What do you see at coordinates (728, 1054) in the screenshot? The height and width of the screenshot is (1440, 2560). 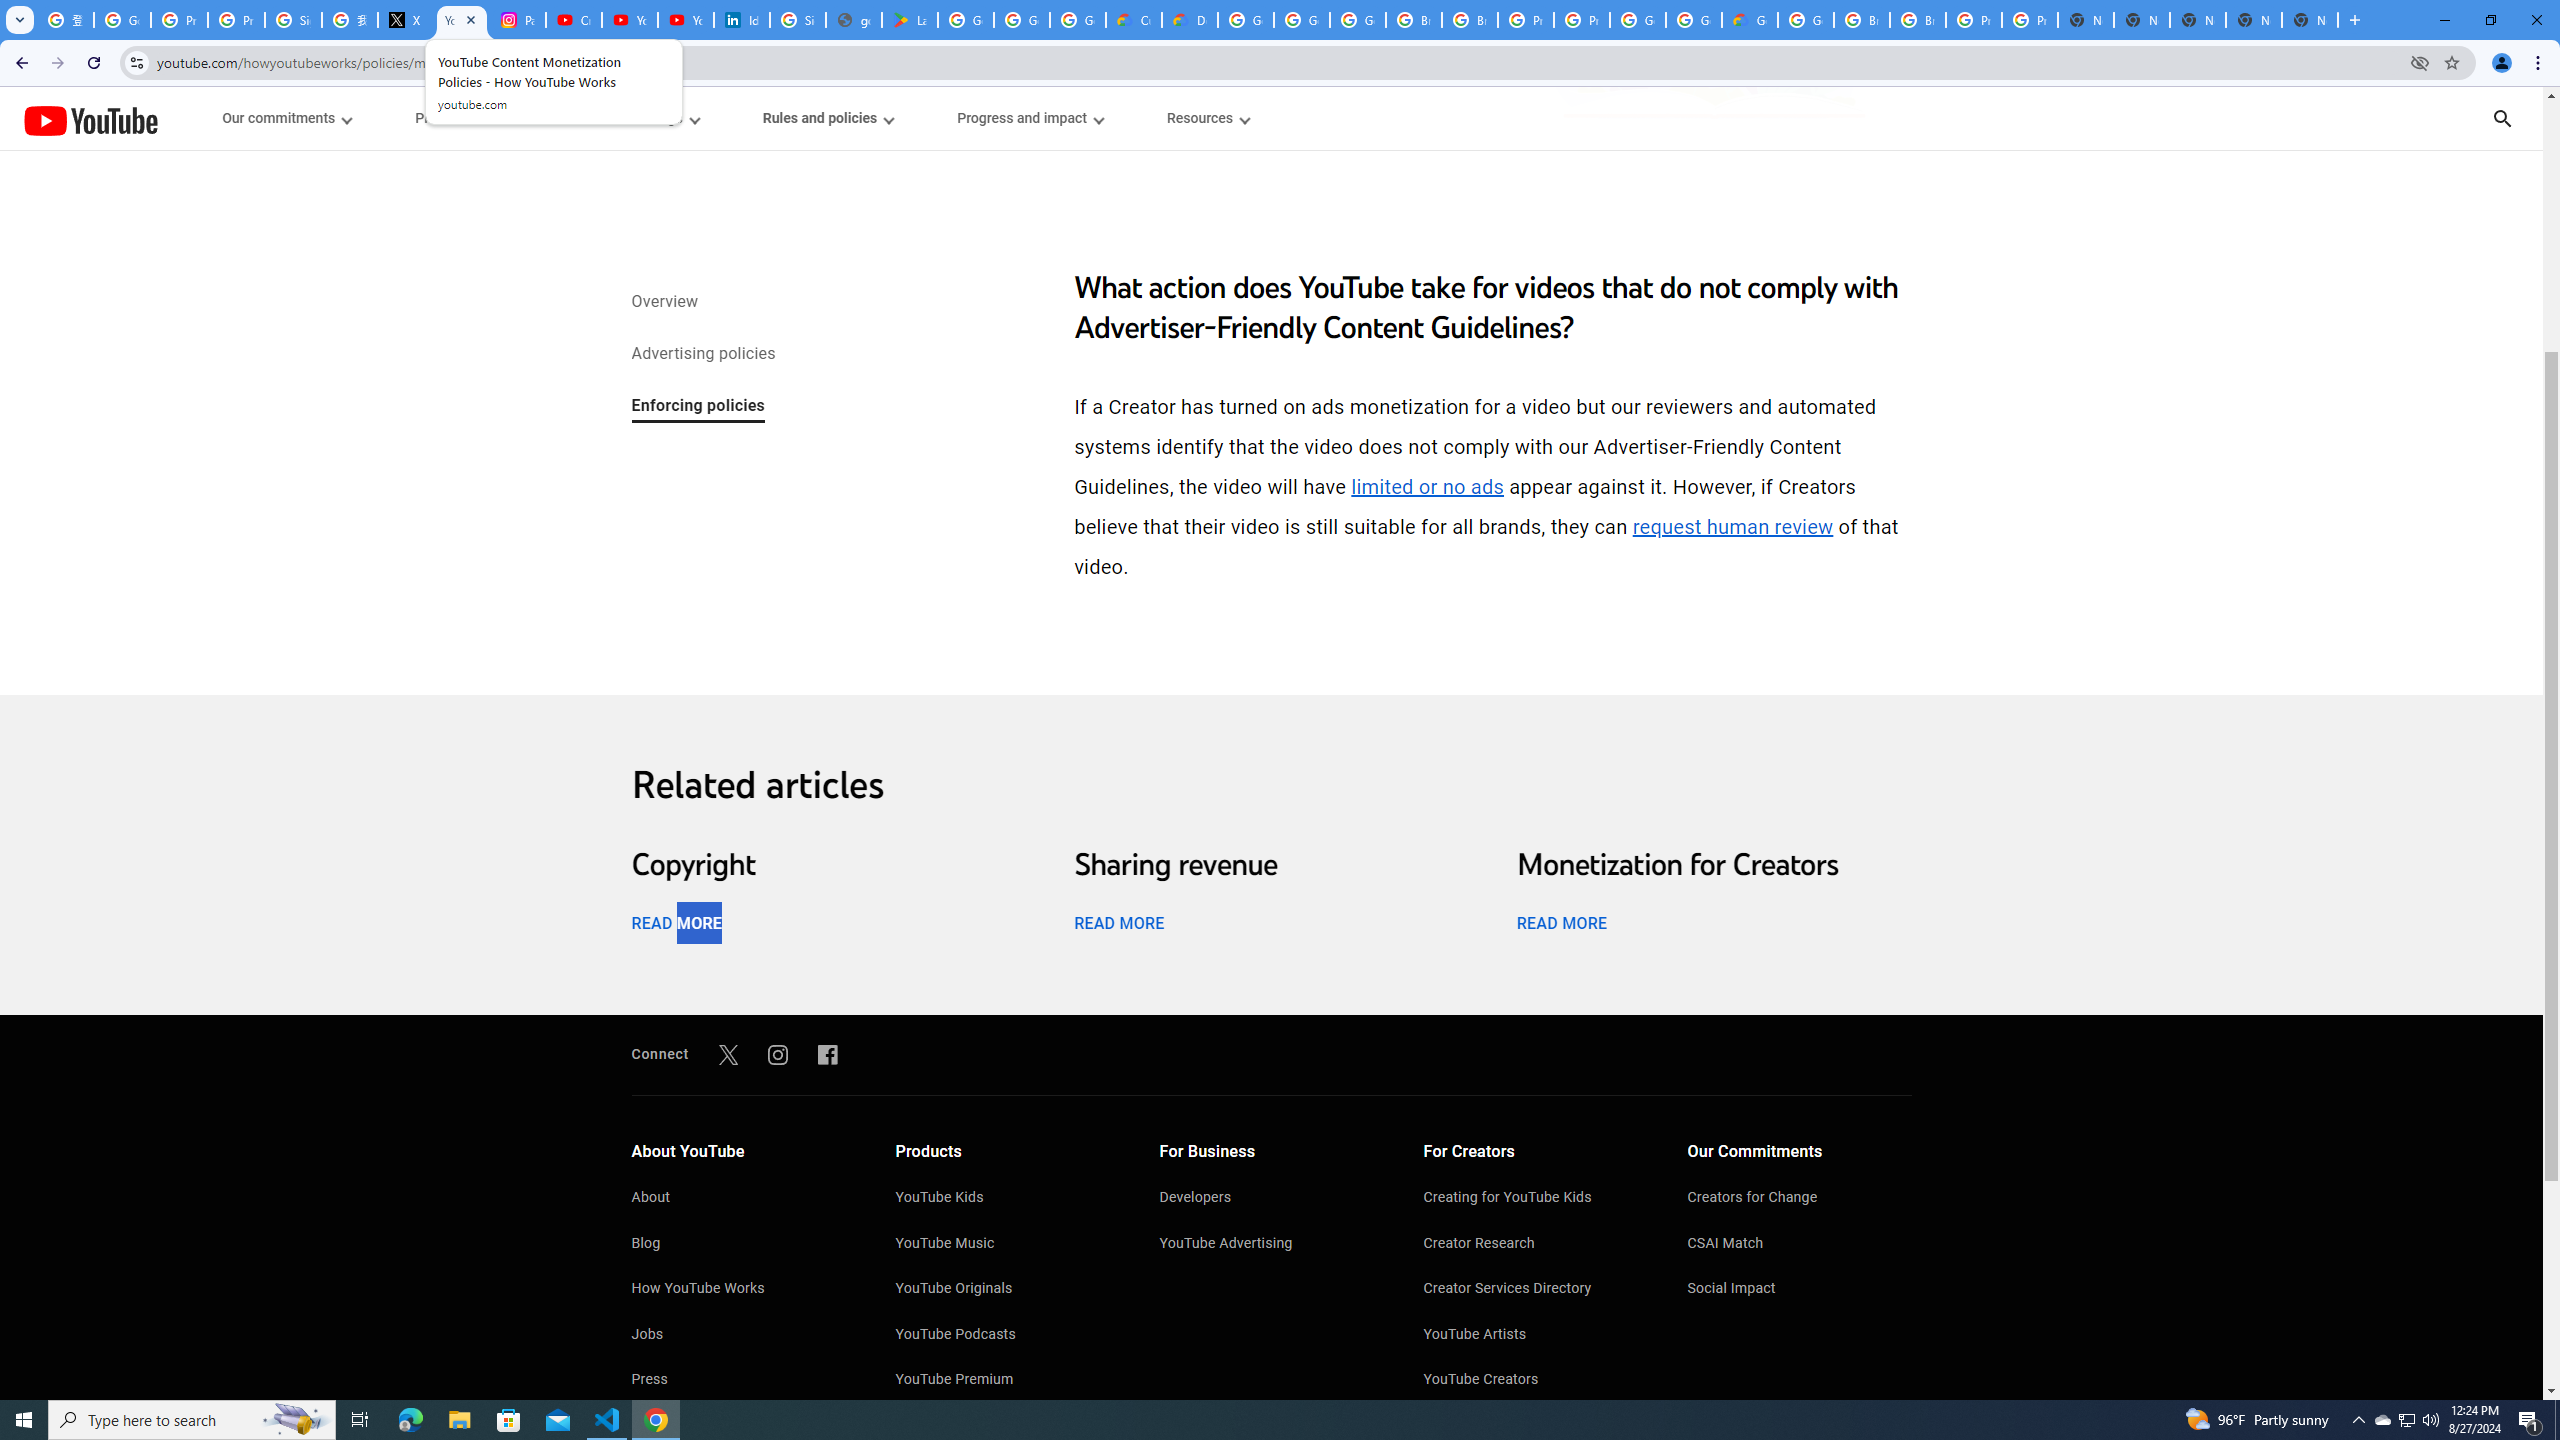 I see `Twitter` at bounding box center [728, 1054].